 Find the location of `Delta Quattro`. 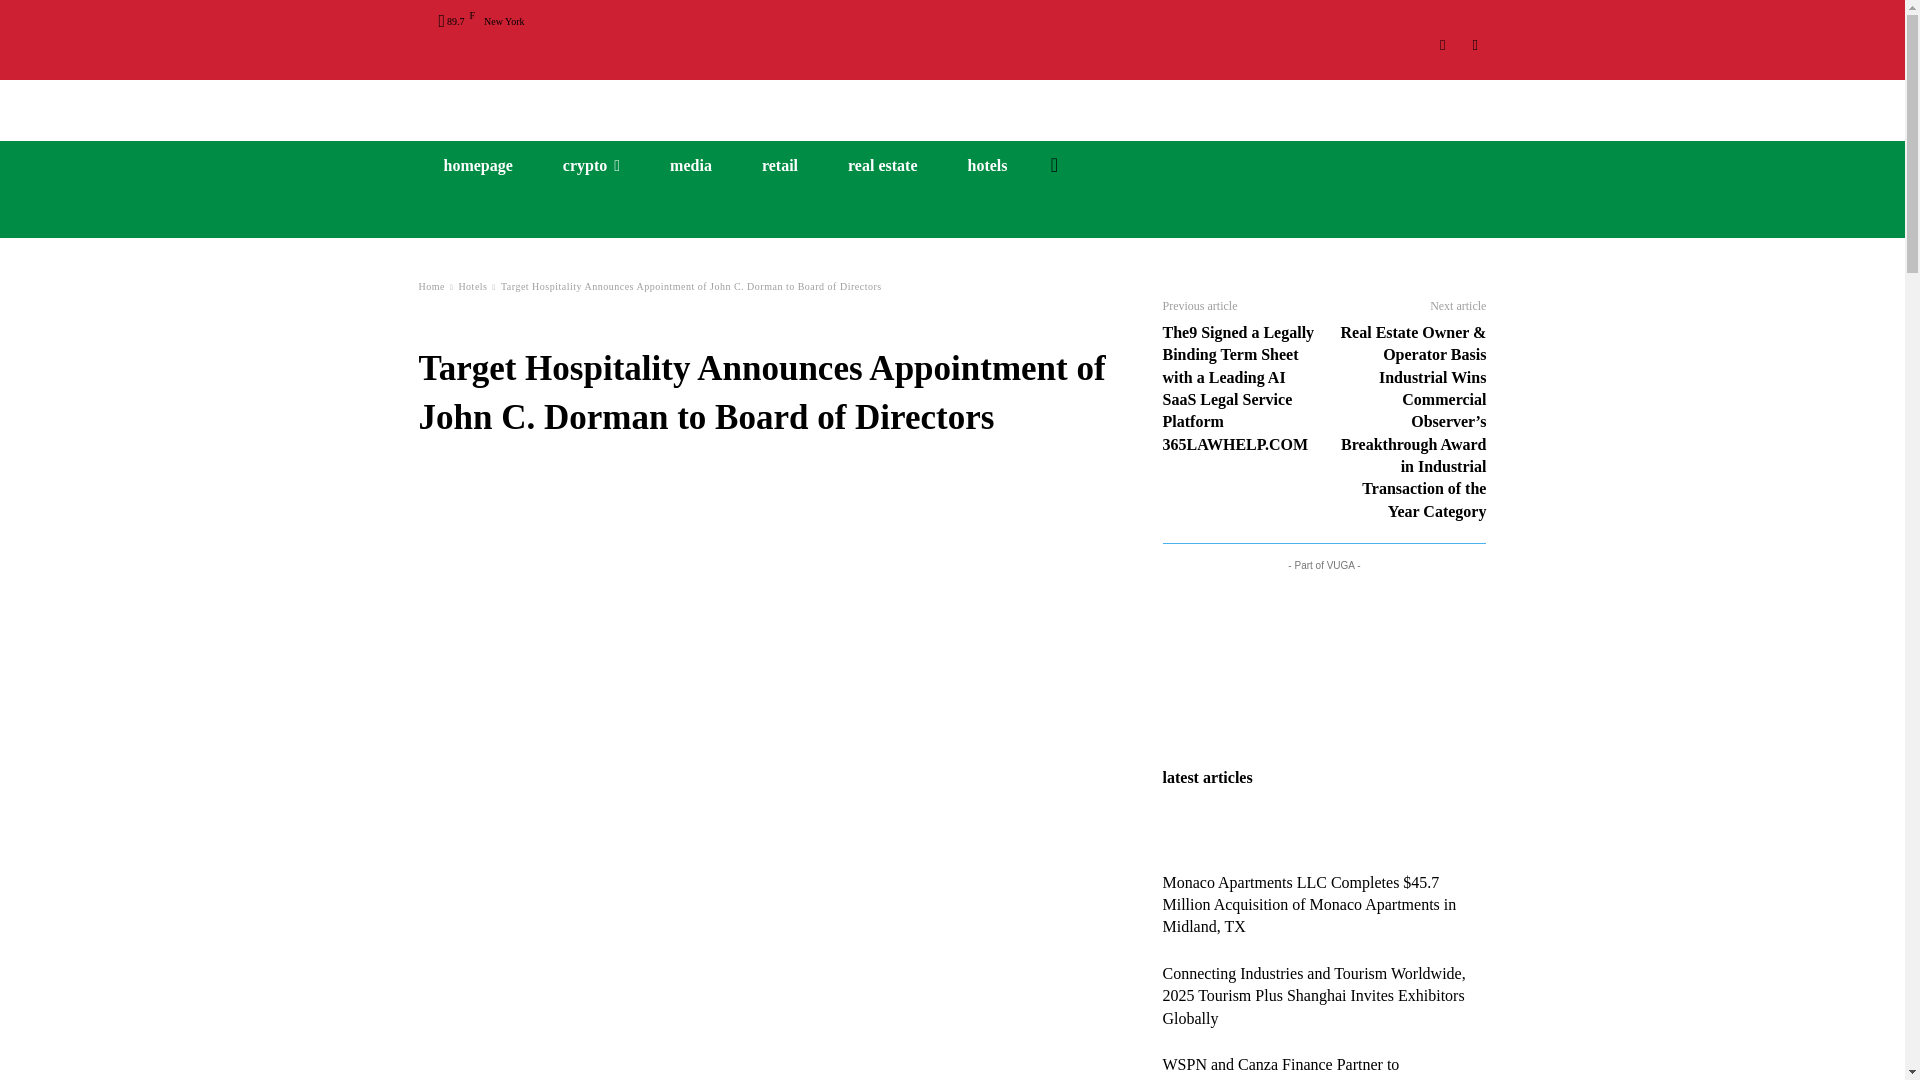

Delta Quattro is located at coordinates (952, 102).